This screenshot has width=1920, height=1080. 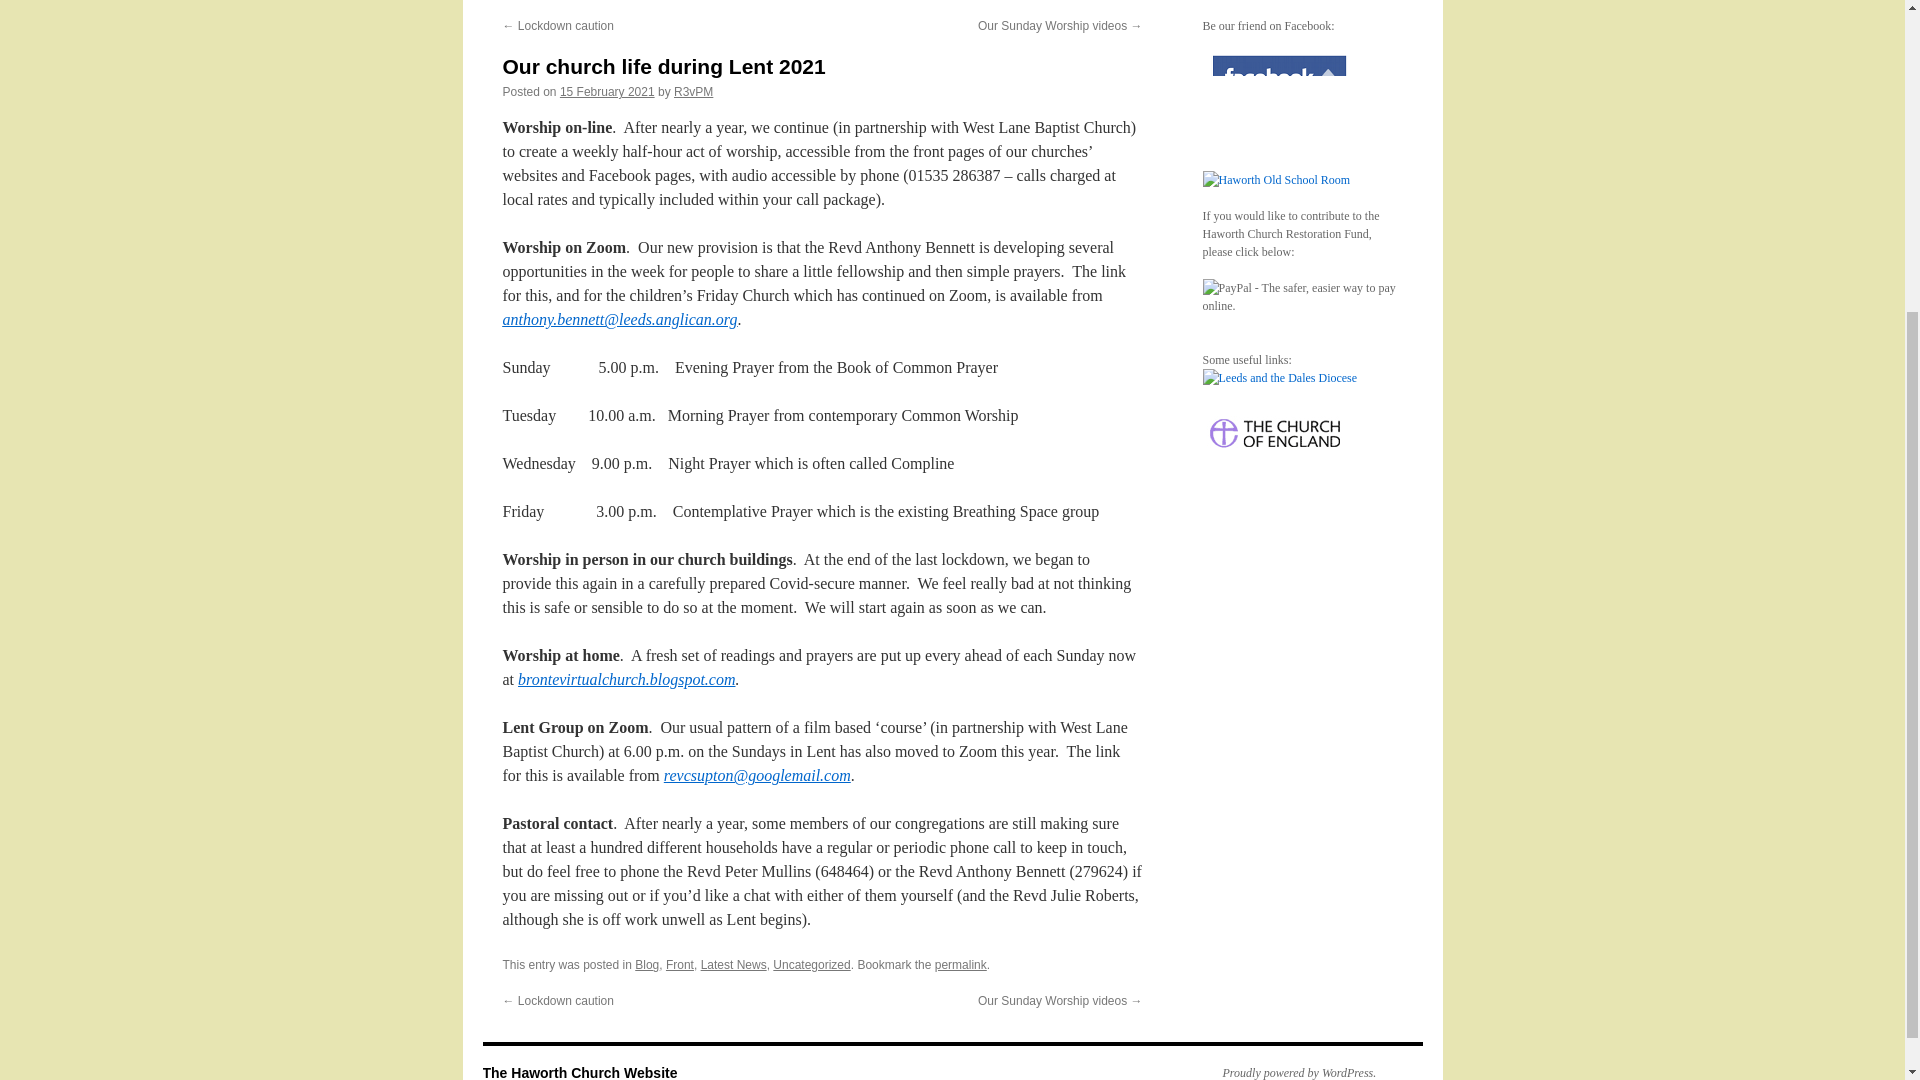 What do you see at coordinates (607, 92) in the screenshot?
I see `11:39 am` at bounding box center [607, 92].